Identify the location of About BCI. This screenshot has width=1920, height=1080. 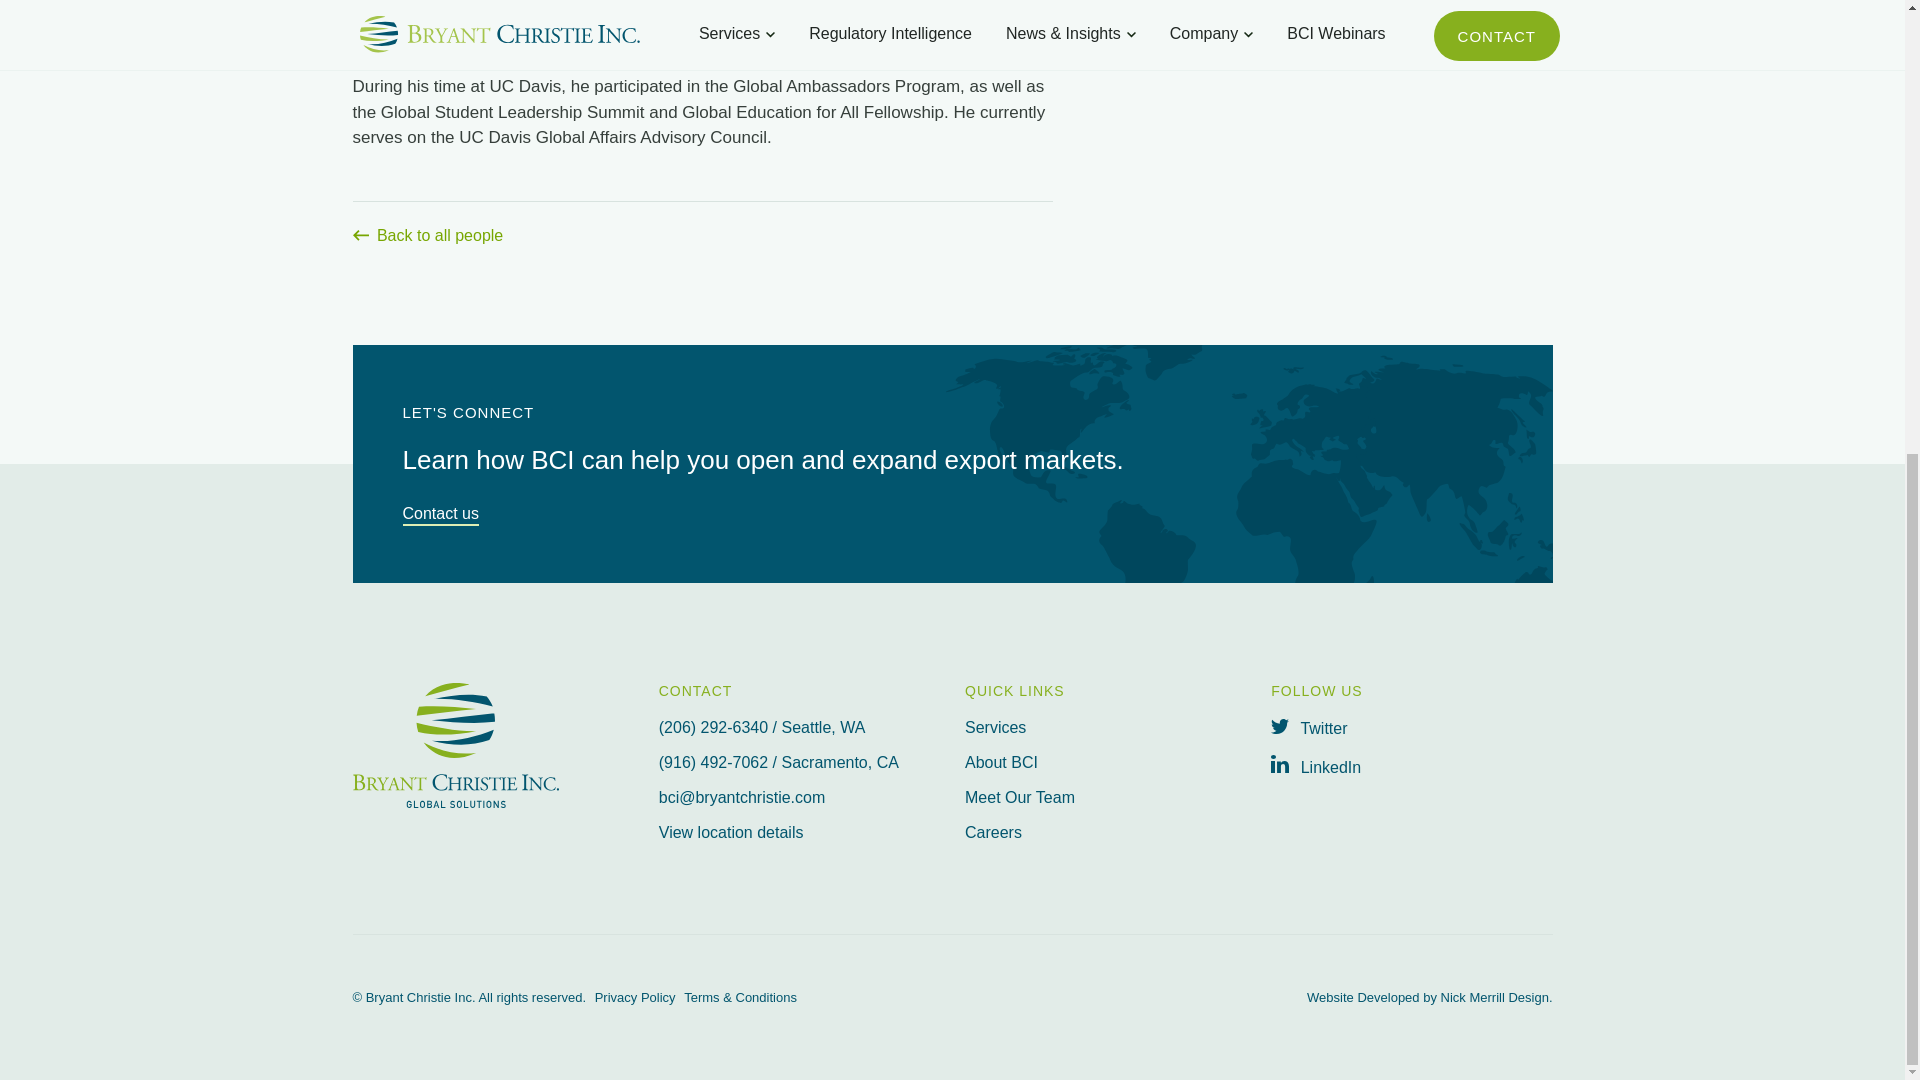
(1106, 762).